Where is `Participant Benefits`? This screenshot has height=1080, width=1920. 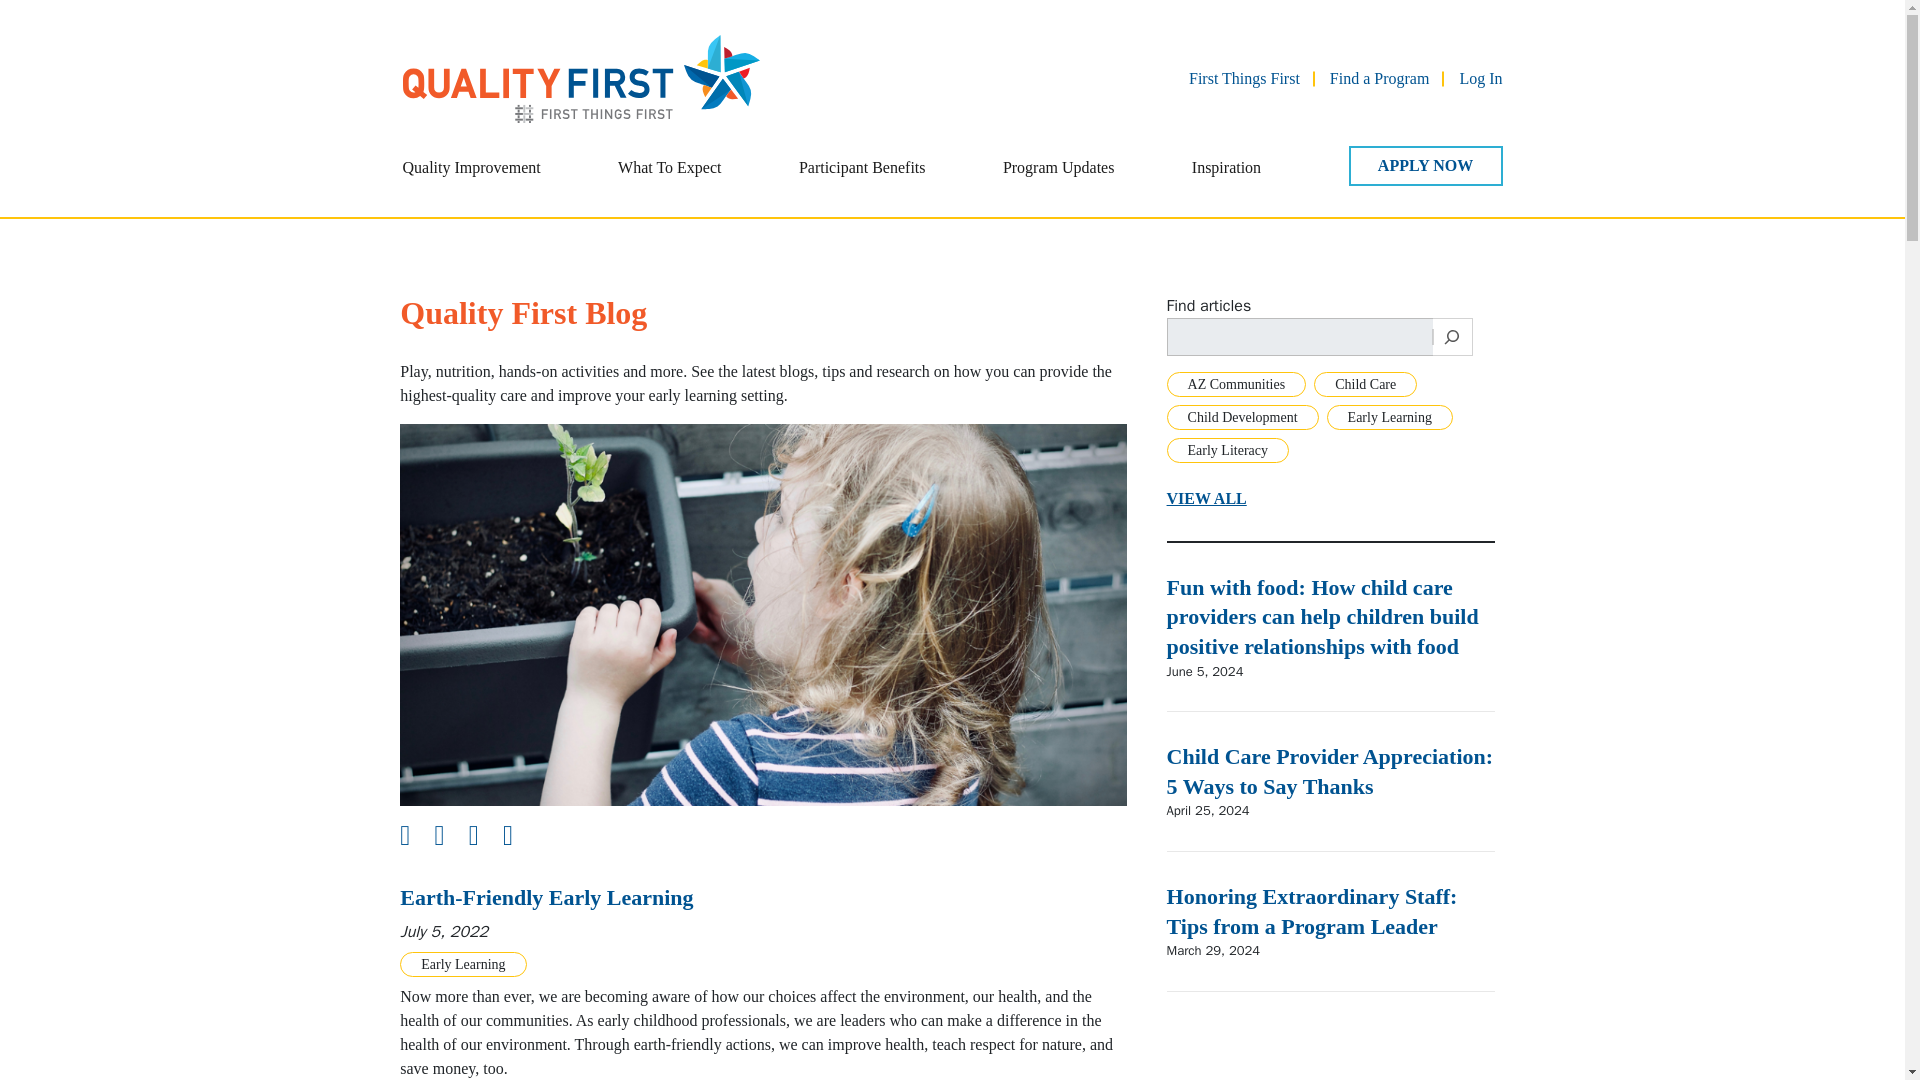 Participant Benefits is located at coordinates (862, 181).